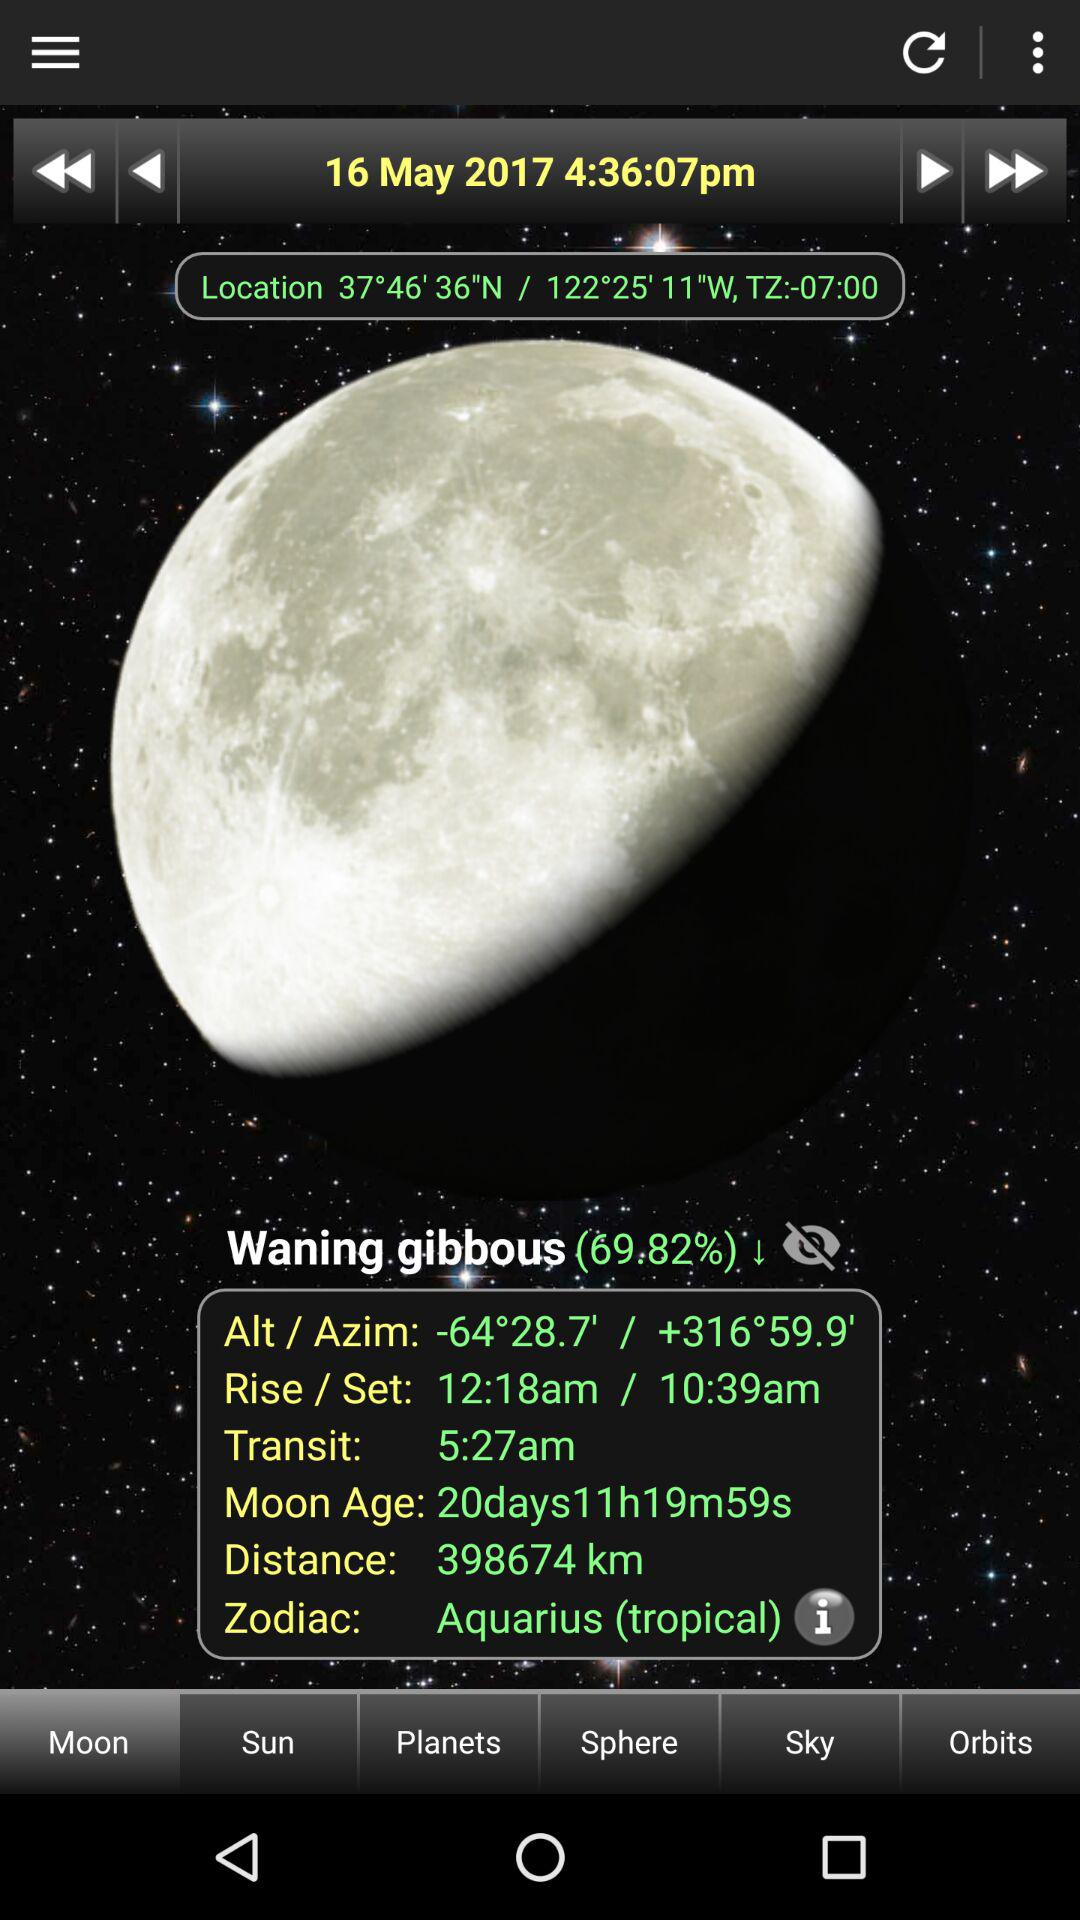 The image size is (1080, 1920). Describe the element at coordinates (64, 170) in the screenshot. I see `go to previous month` at that location.